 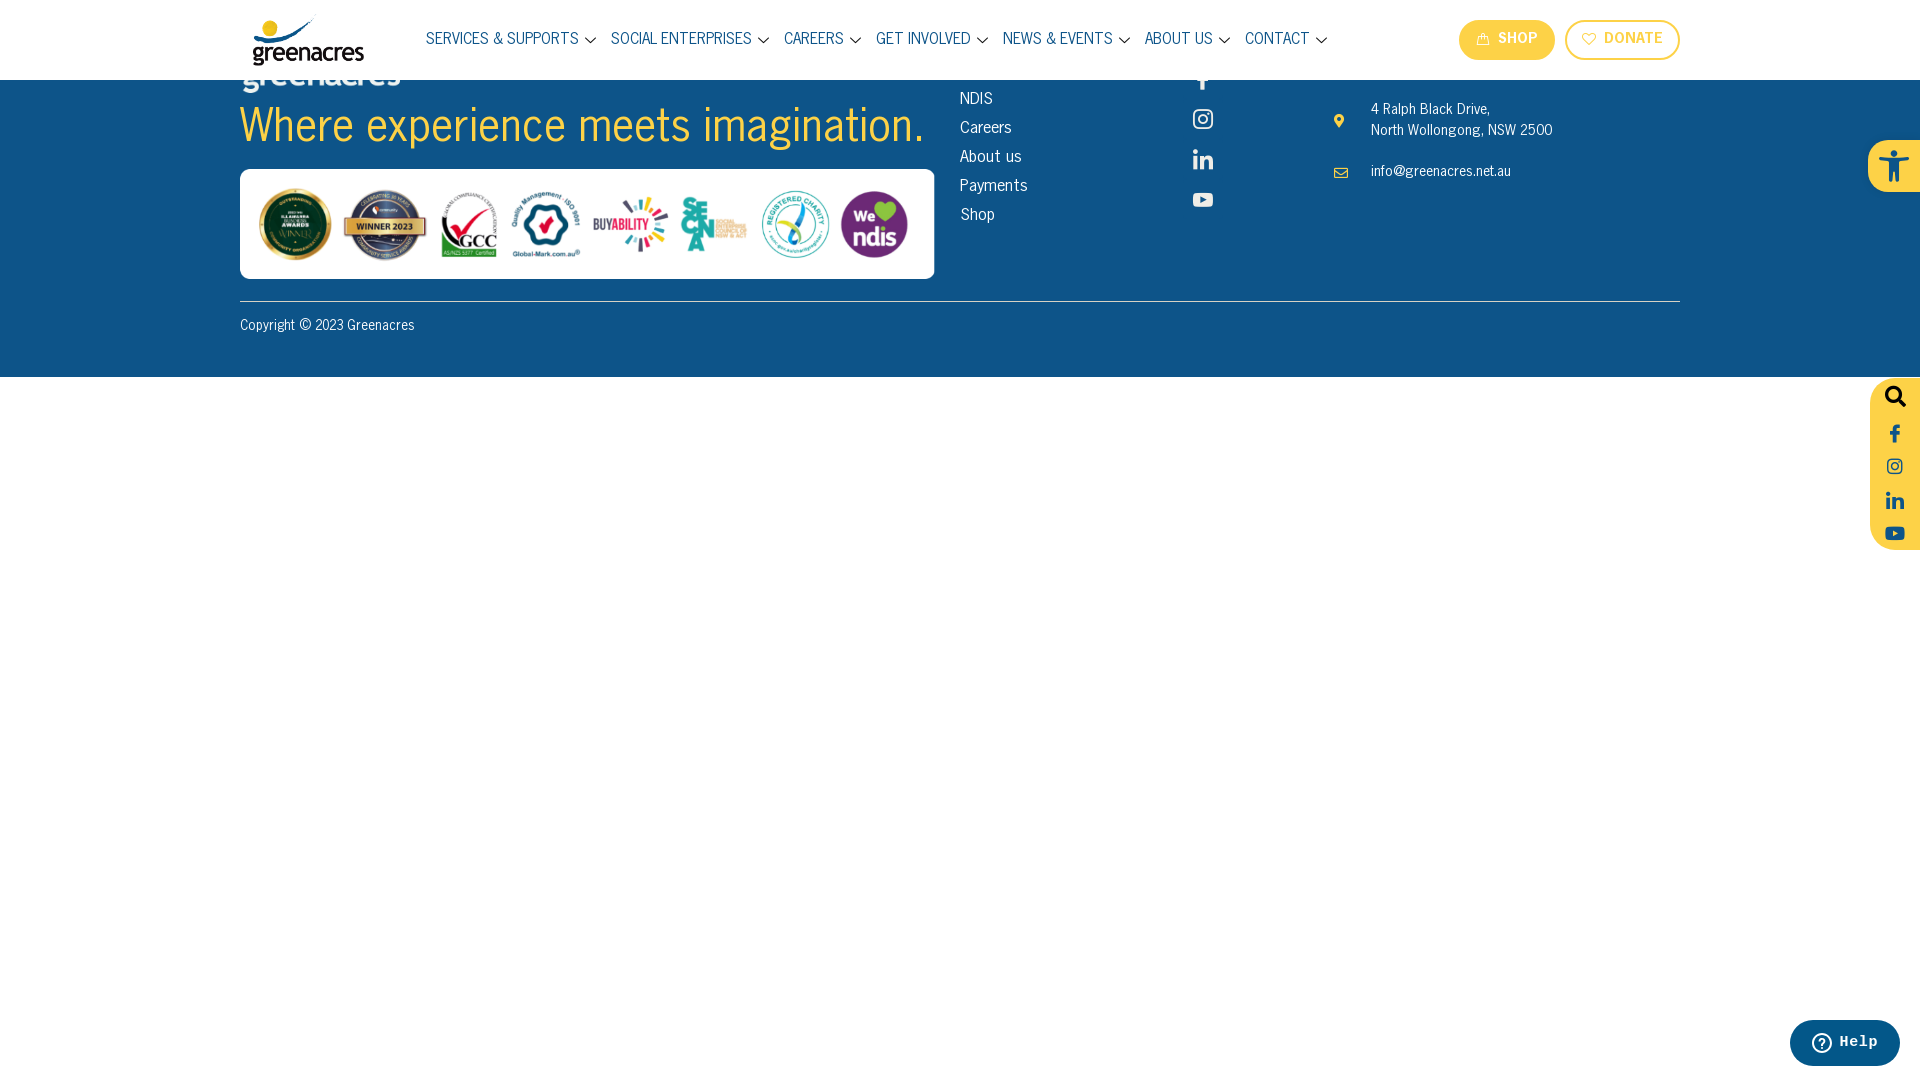 I want to click on SHOP, so click(x=1507, y=40).